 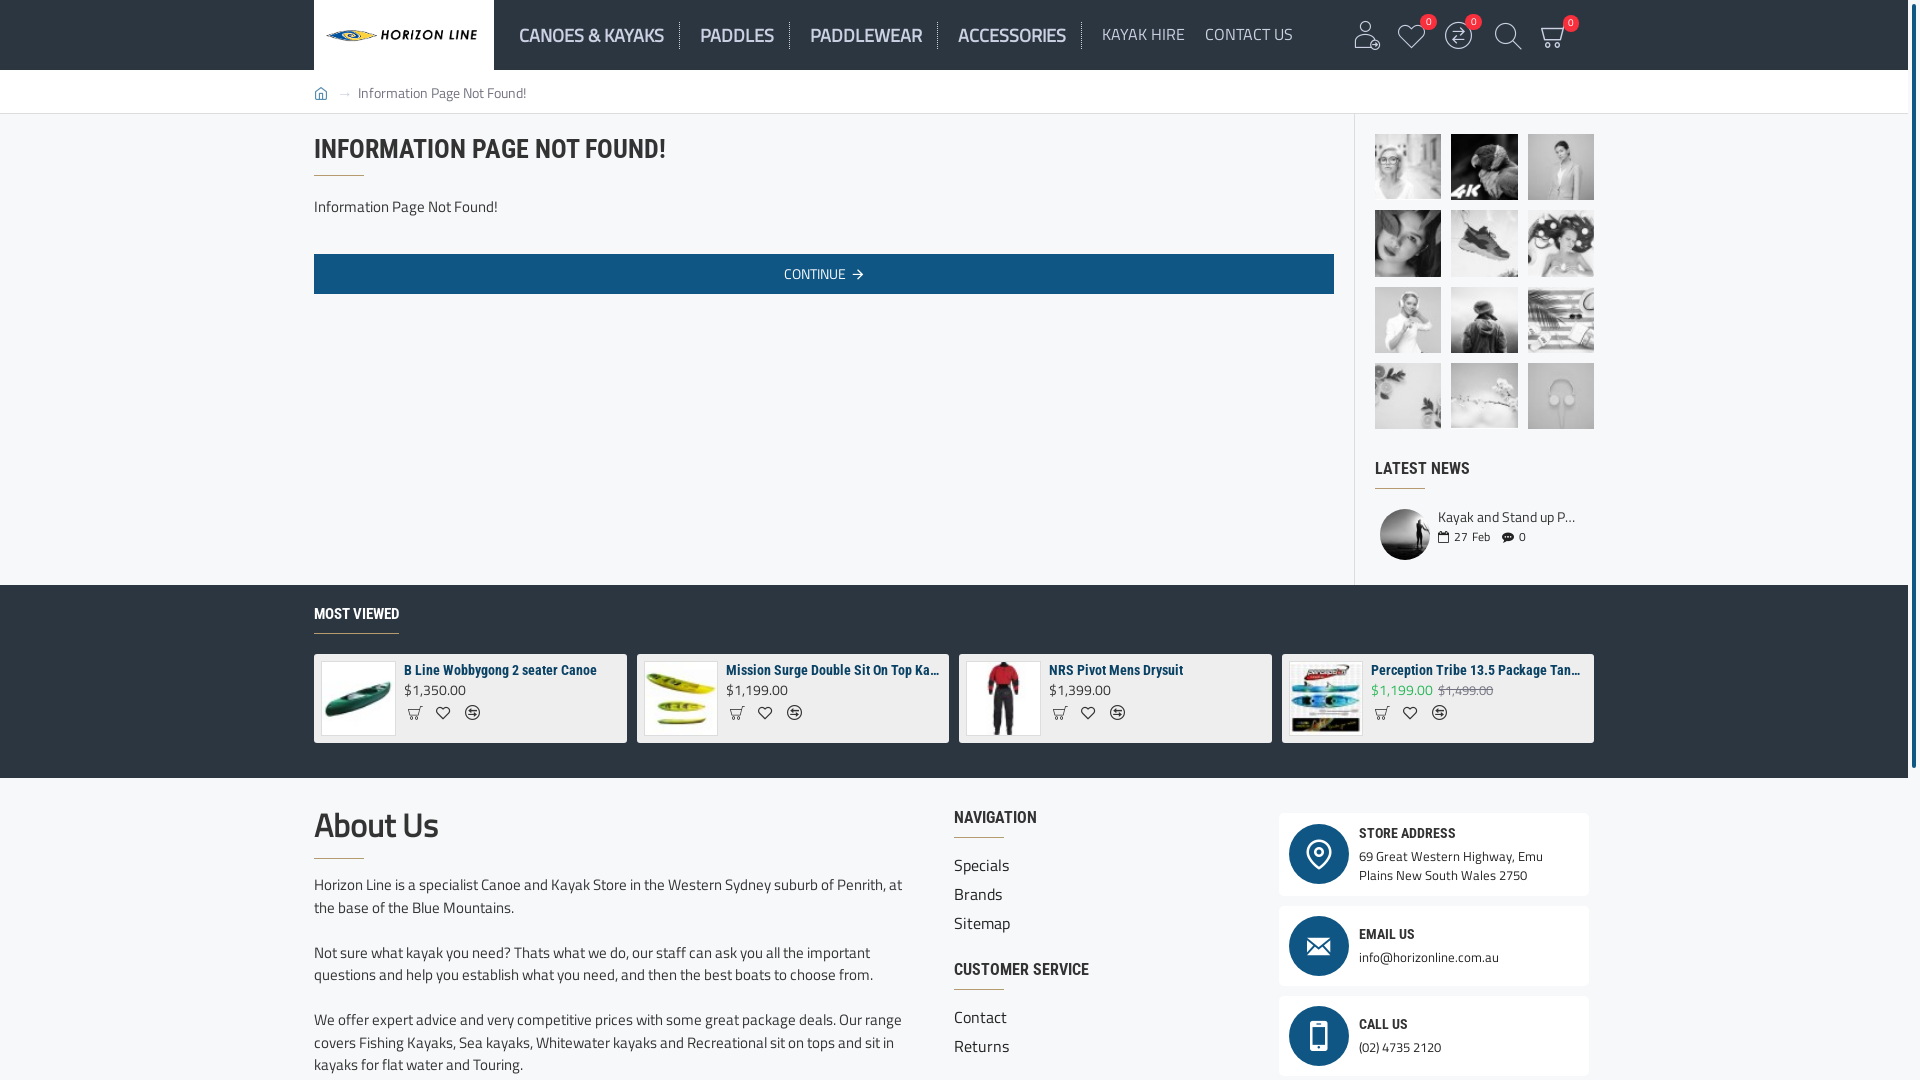 What do you see at coordinates (1484, 396) in the screenshot?
I see `Image Caption` at bounding box center [1484, 396].